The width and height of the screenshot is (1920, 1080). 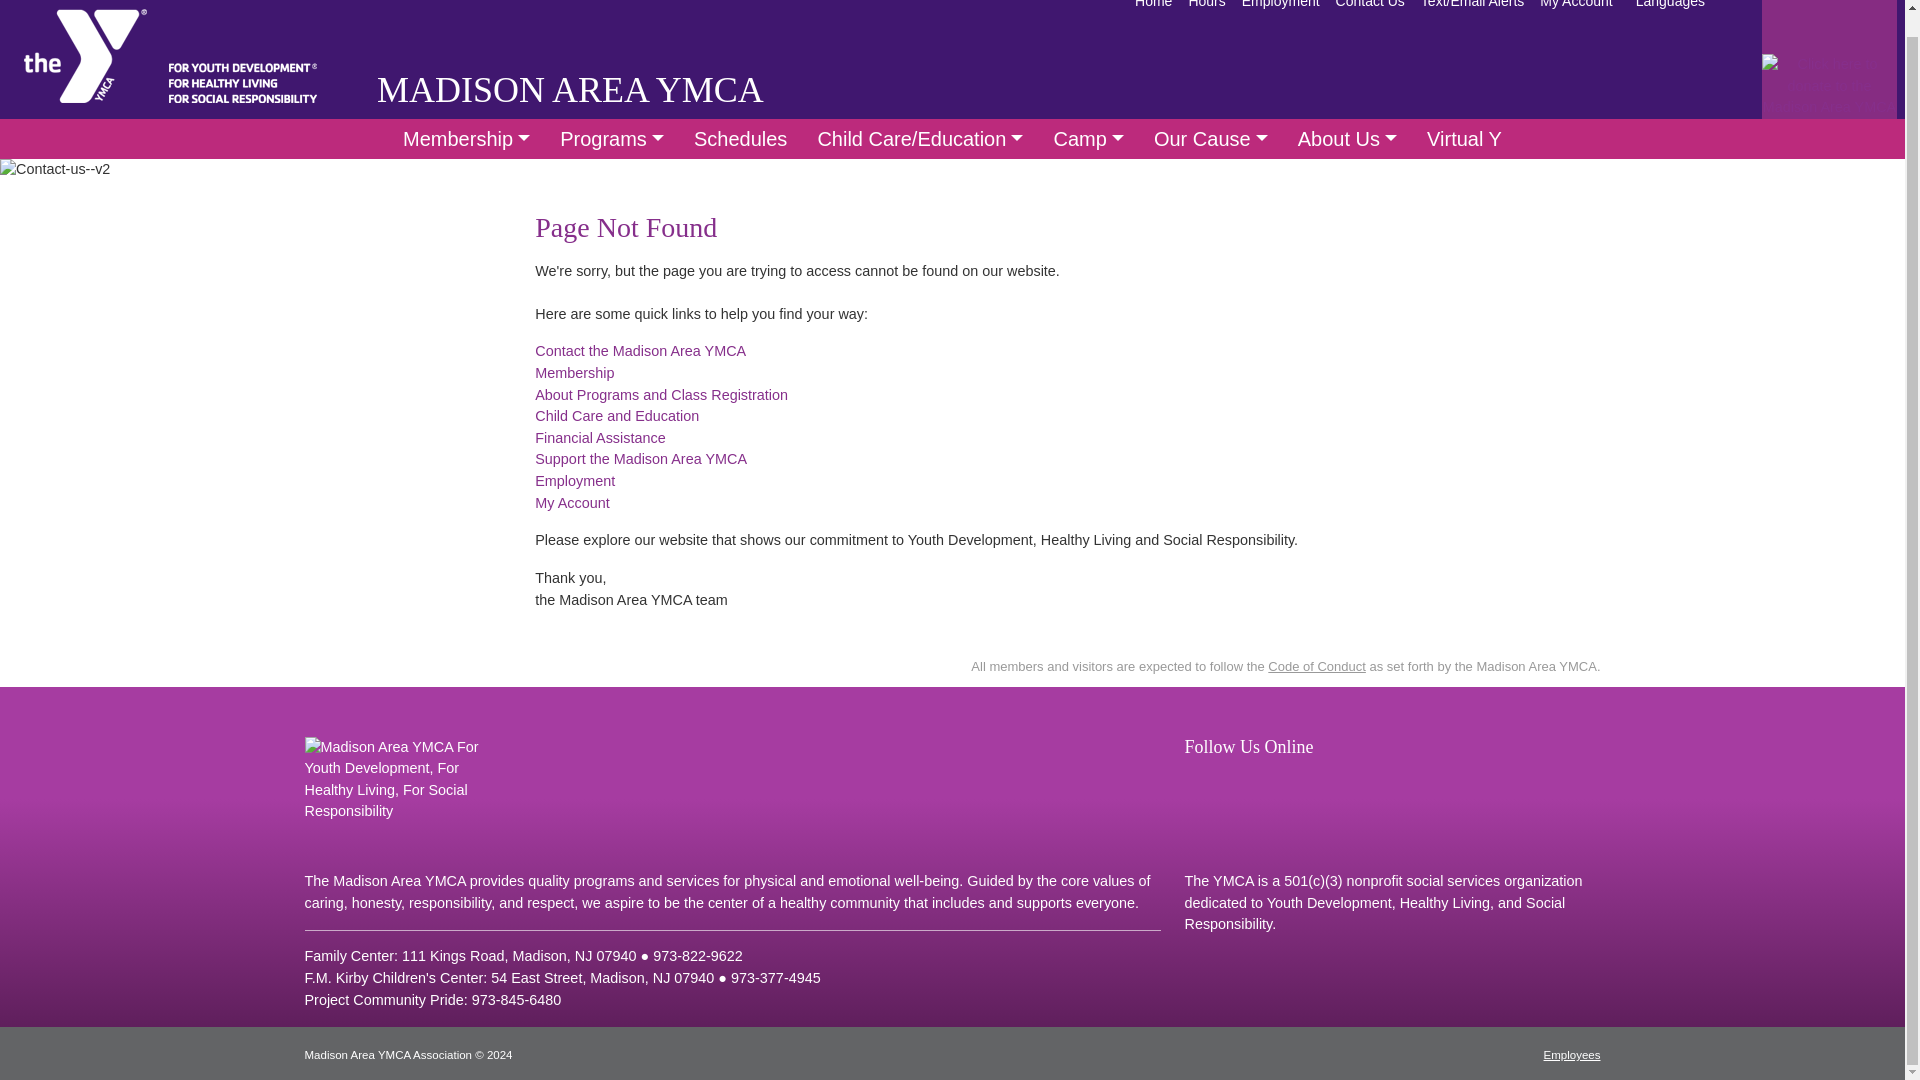 I want to click on Contact-us--v2, so click(x=54, y=170).